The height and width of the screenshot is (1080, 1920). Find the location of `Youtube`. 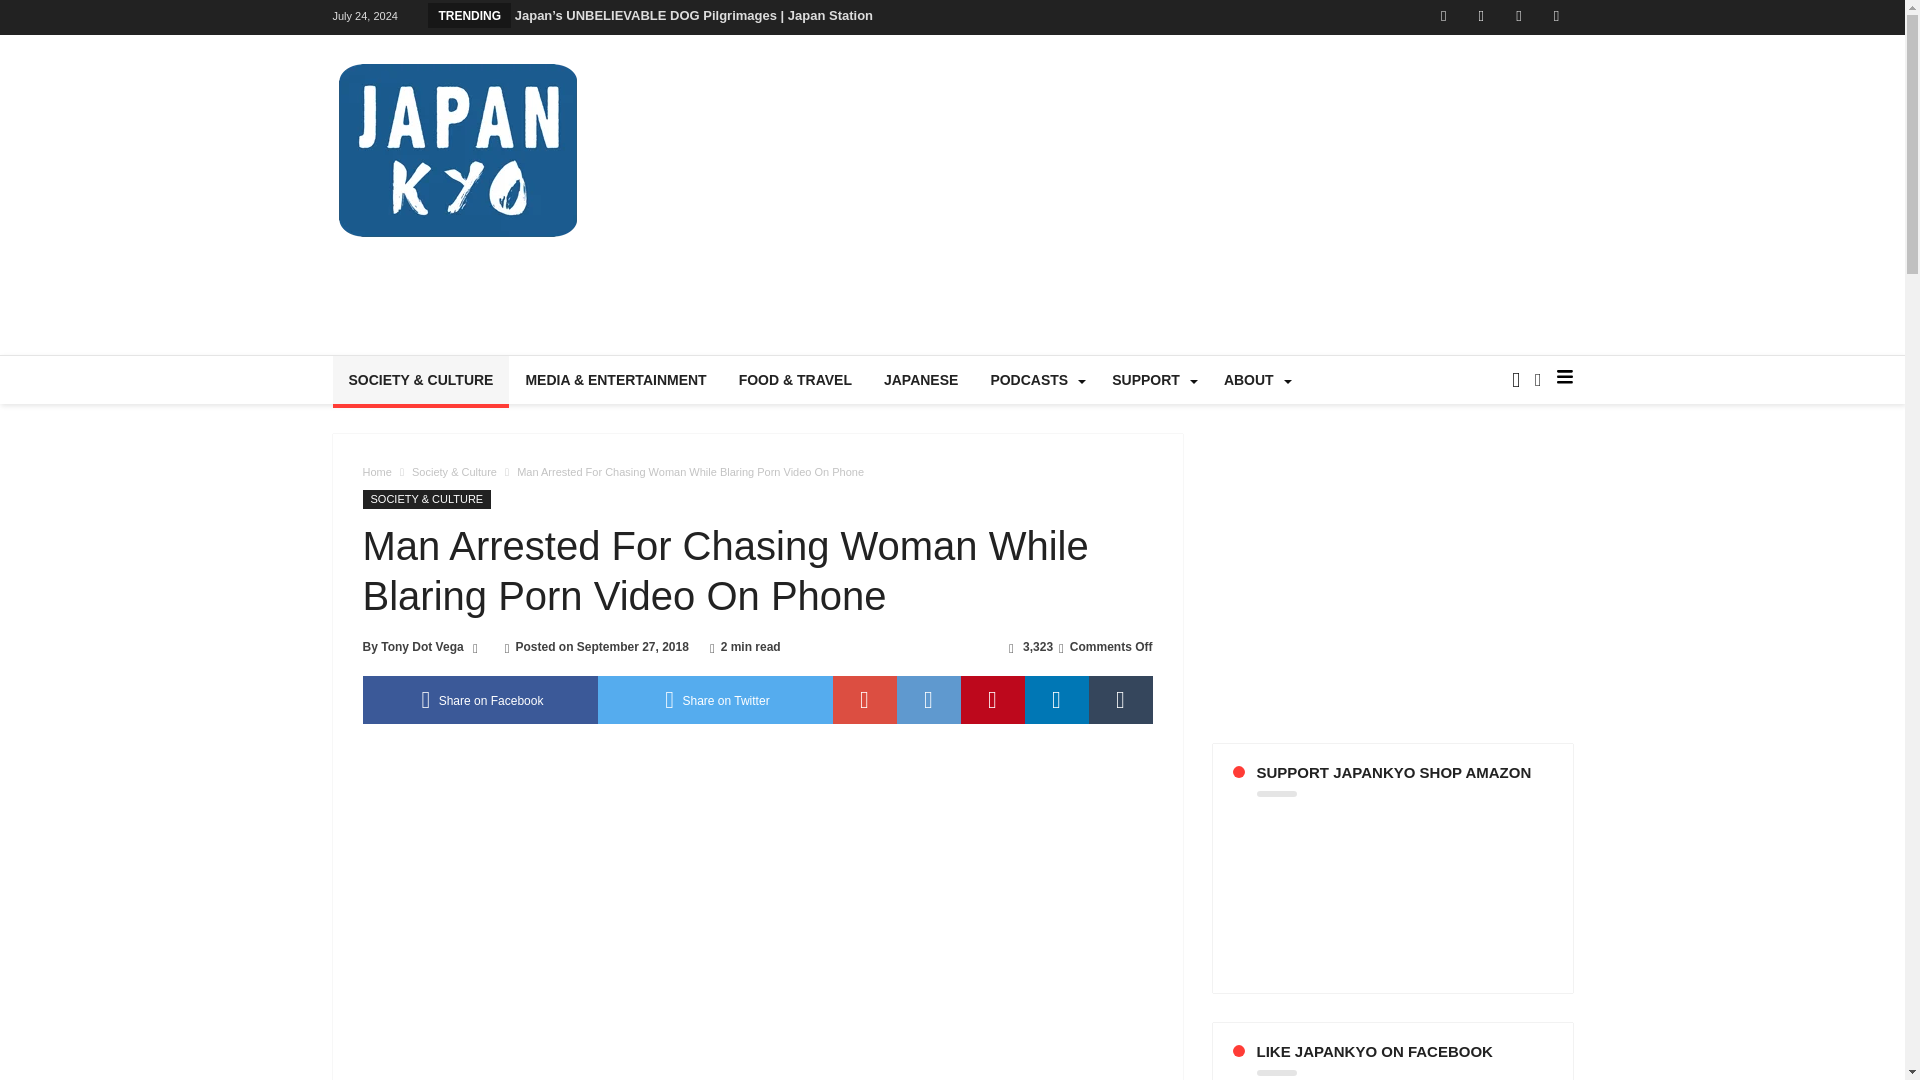

Youtube is located at coordinates (1518, 17).